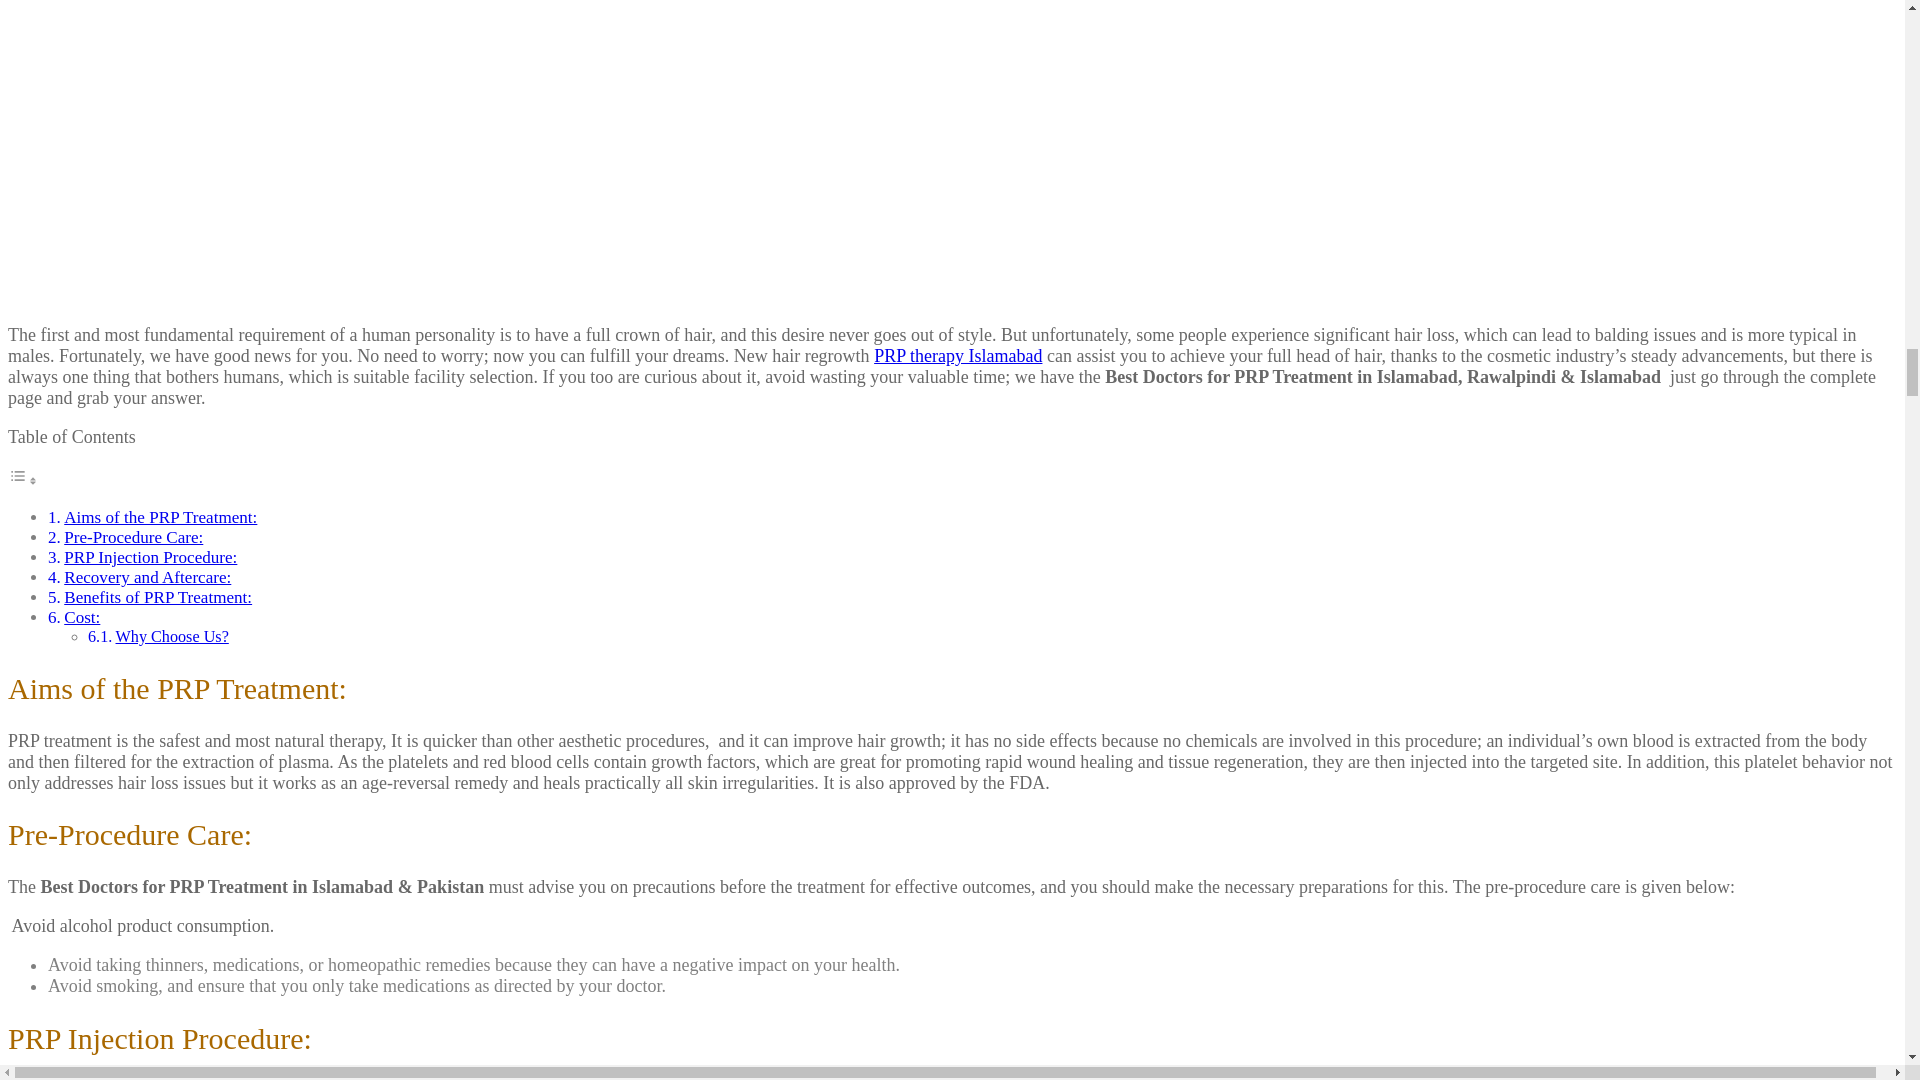 This screenshot has height=1080, width=1920. I want to click on Aims of the PRP Treatment:, so click(160, 517).